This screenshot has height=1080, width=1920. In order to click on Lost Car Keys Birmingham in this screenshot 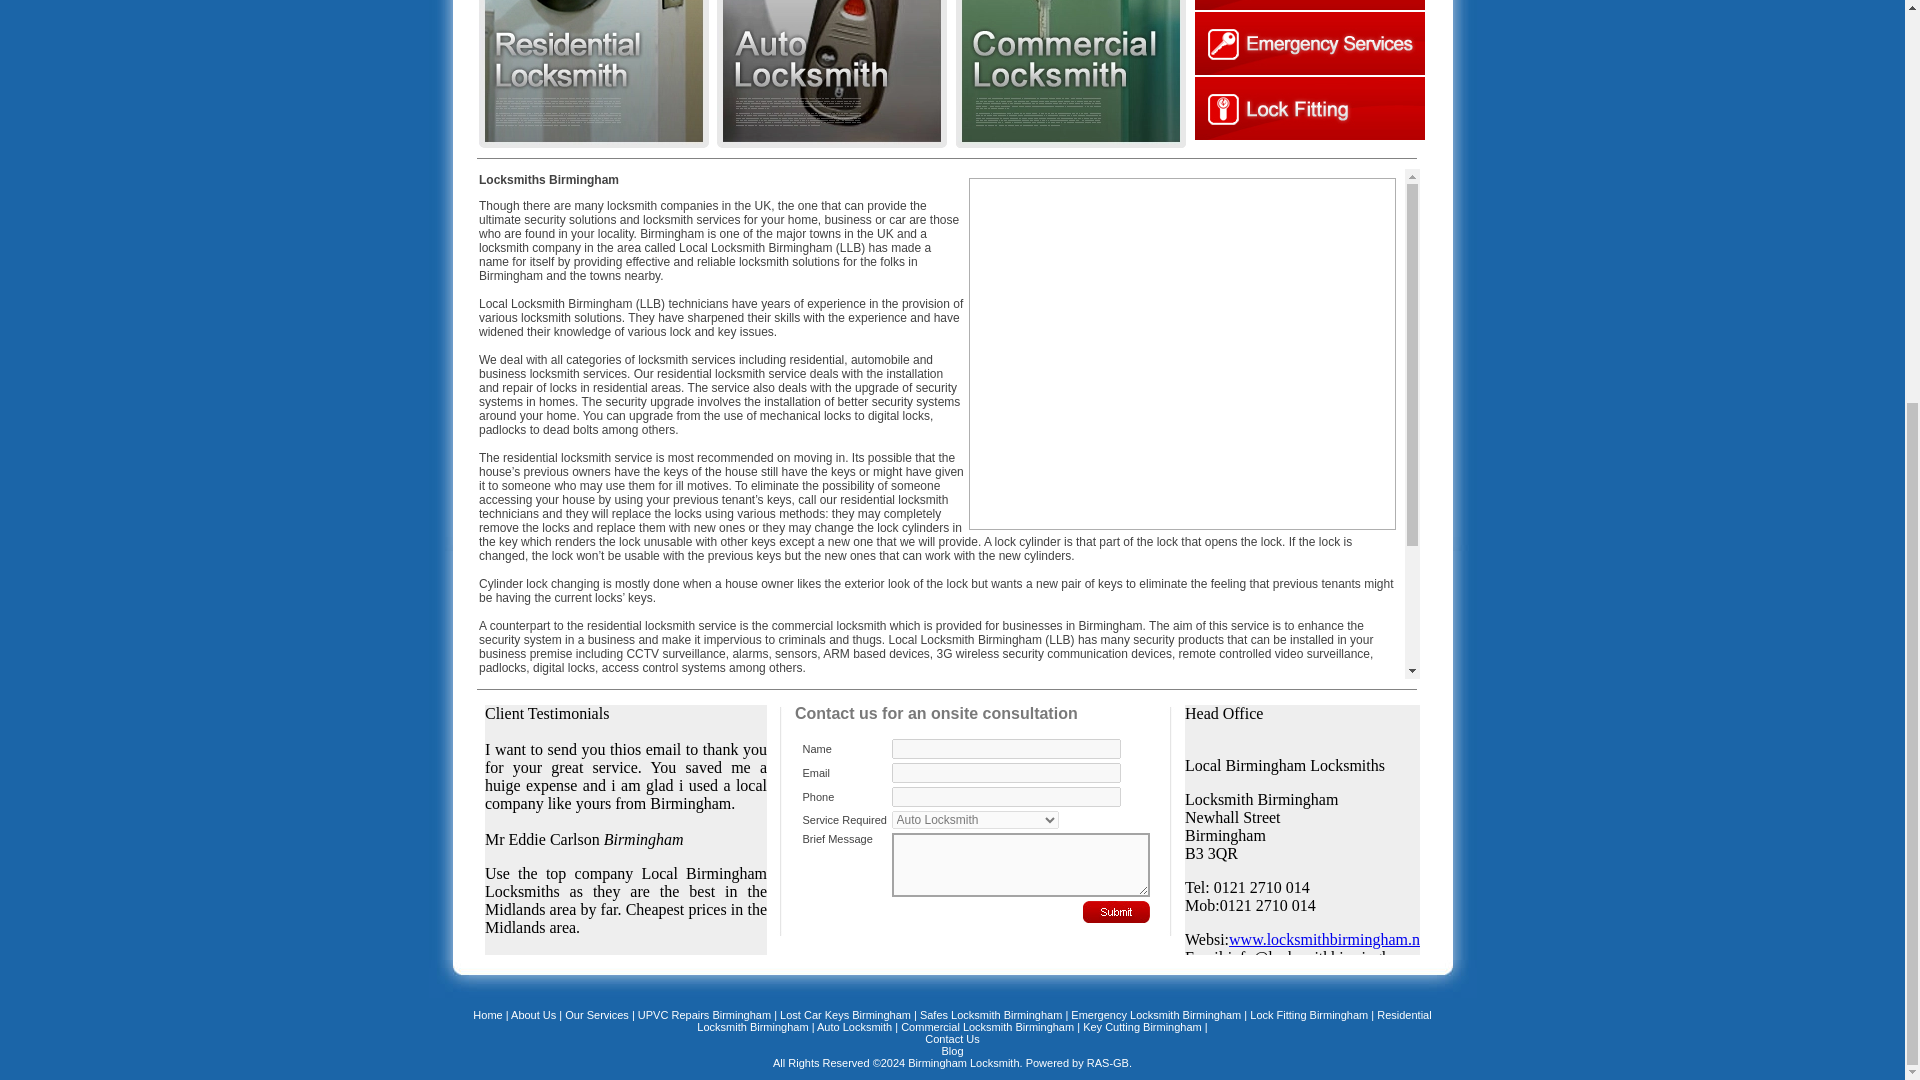, I will do `click(846, 1014)`.